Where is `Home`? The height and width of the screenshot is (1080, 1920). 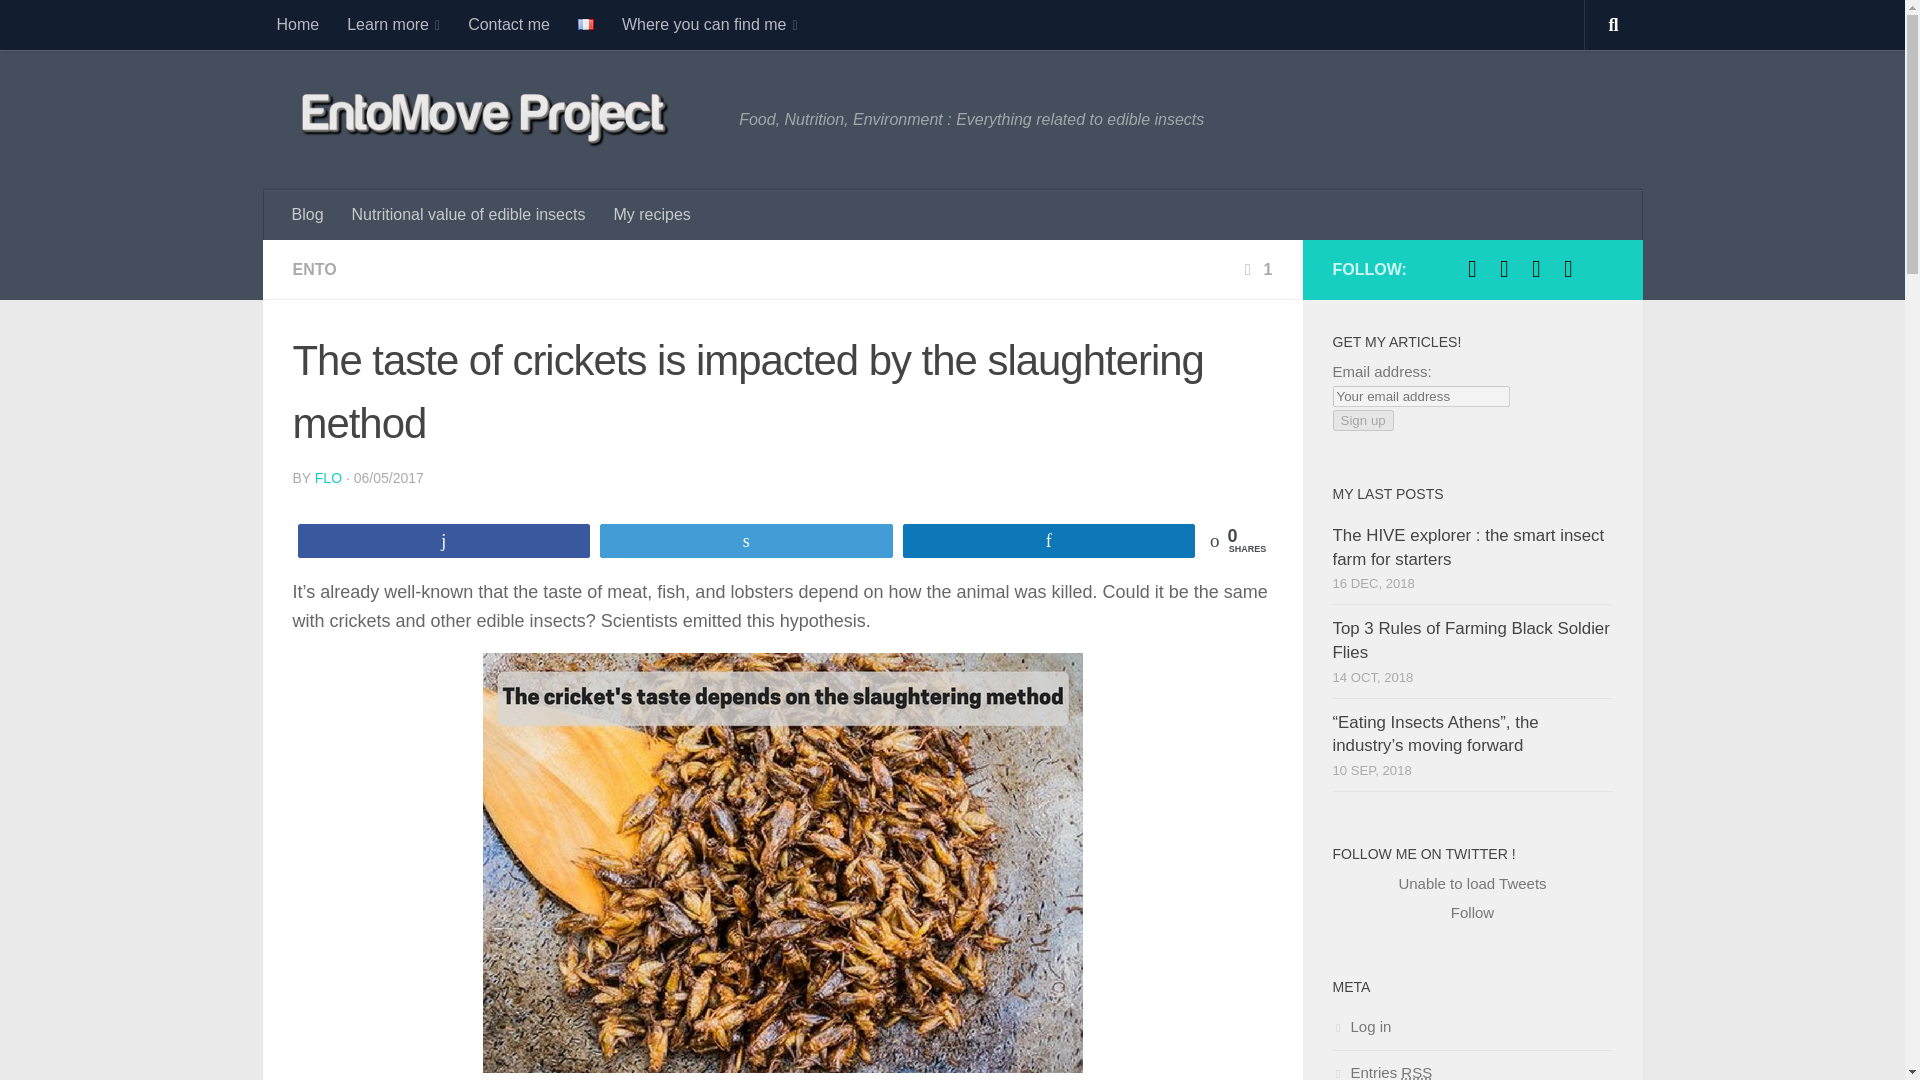
Home is located at coordinates (296, 24).